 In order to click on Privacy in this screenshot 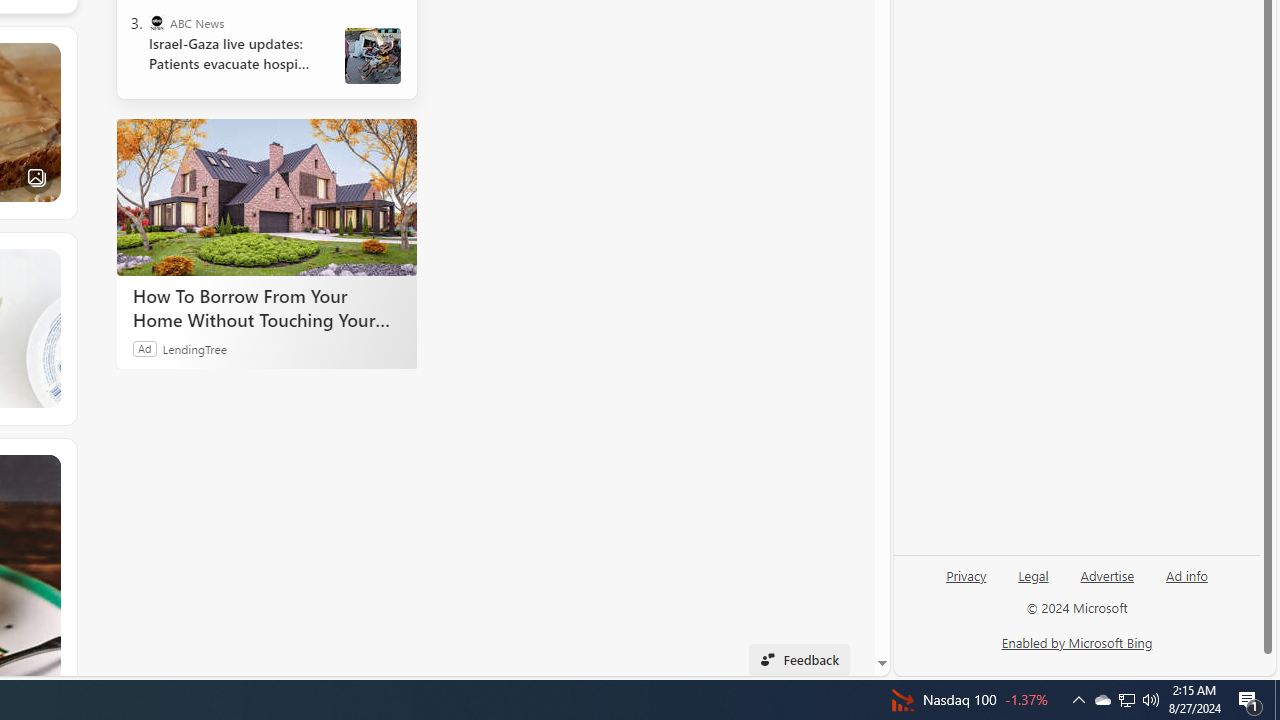, I will do `click(966, 583)`.